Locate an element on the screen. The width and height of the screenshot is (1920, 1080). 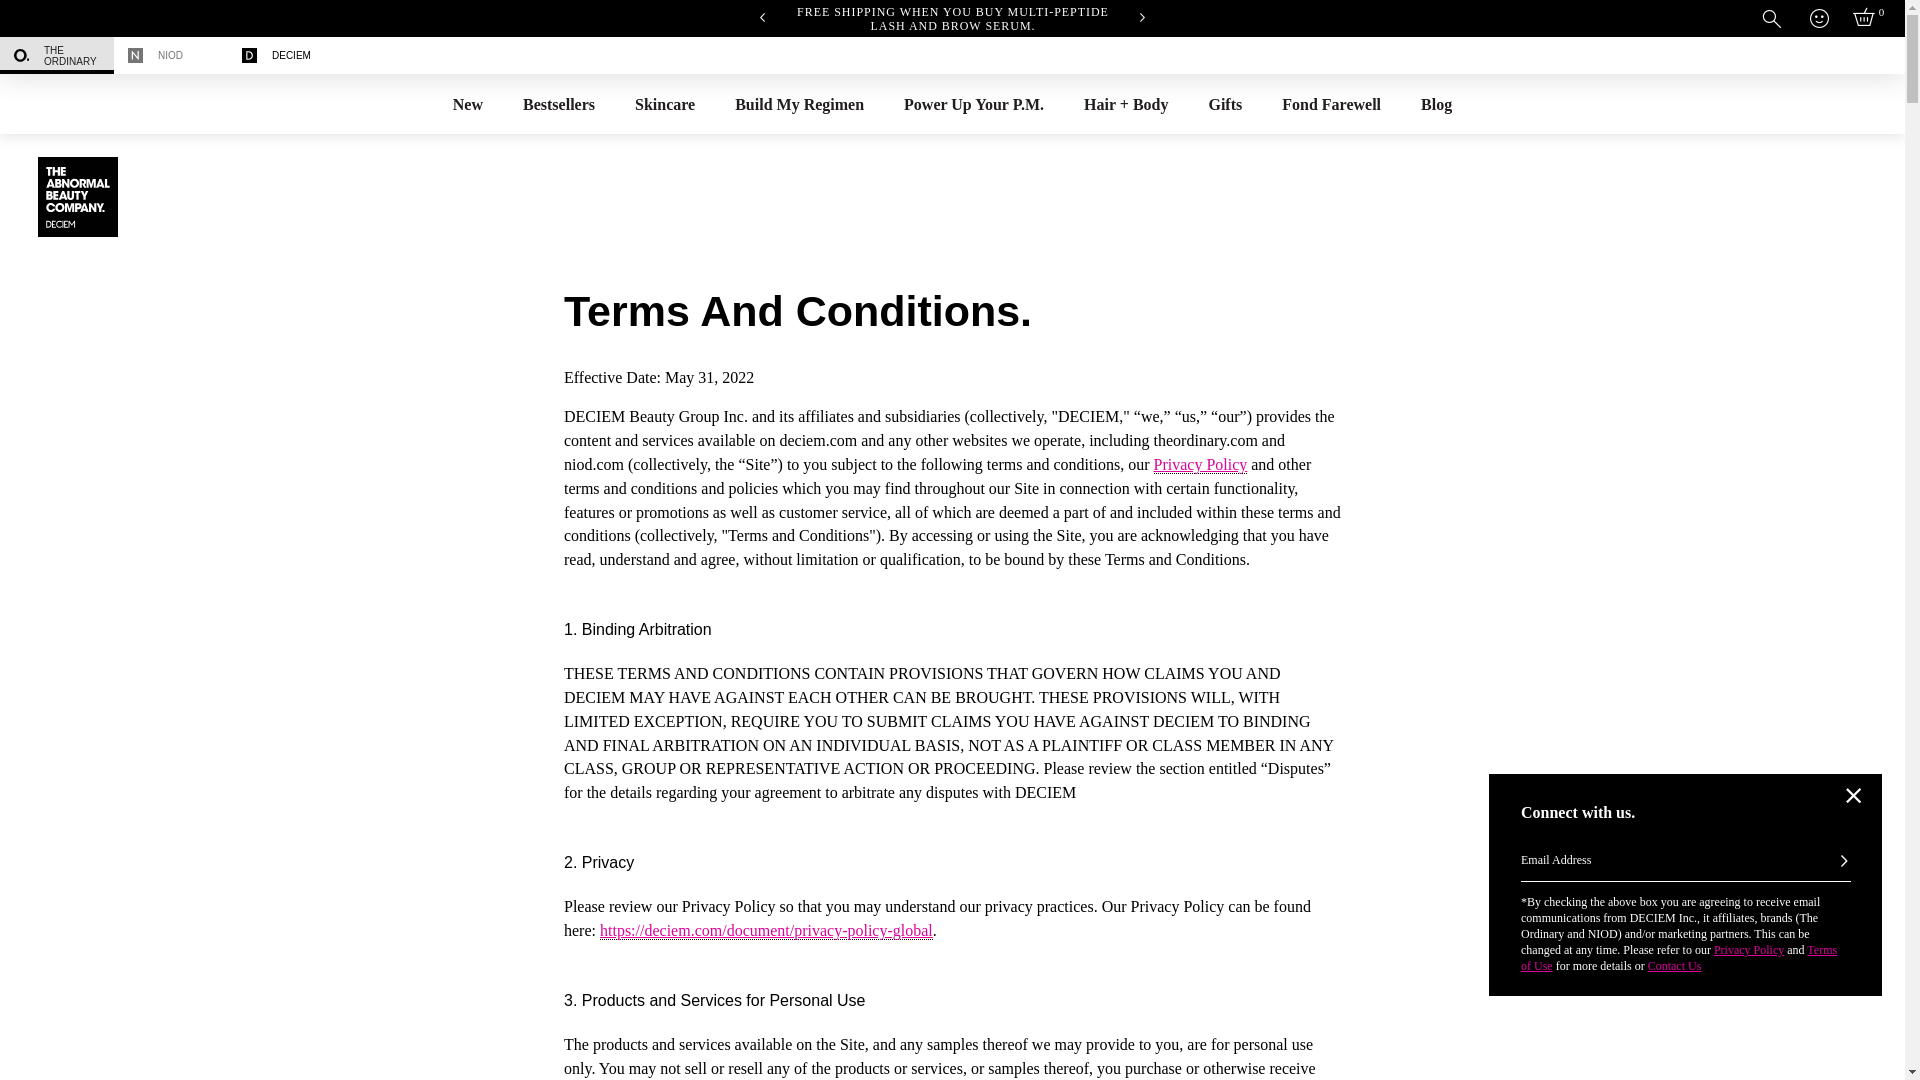
Cart 0 Items is located at coordinates (1866, 18).